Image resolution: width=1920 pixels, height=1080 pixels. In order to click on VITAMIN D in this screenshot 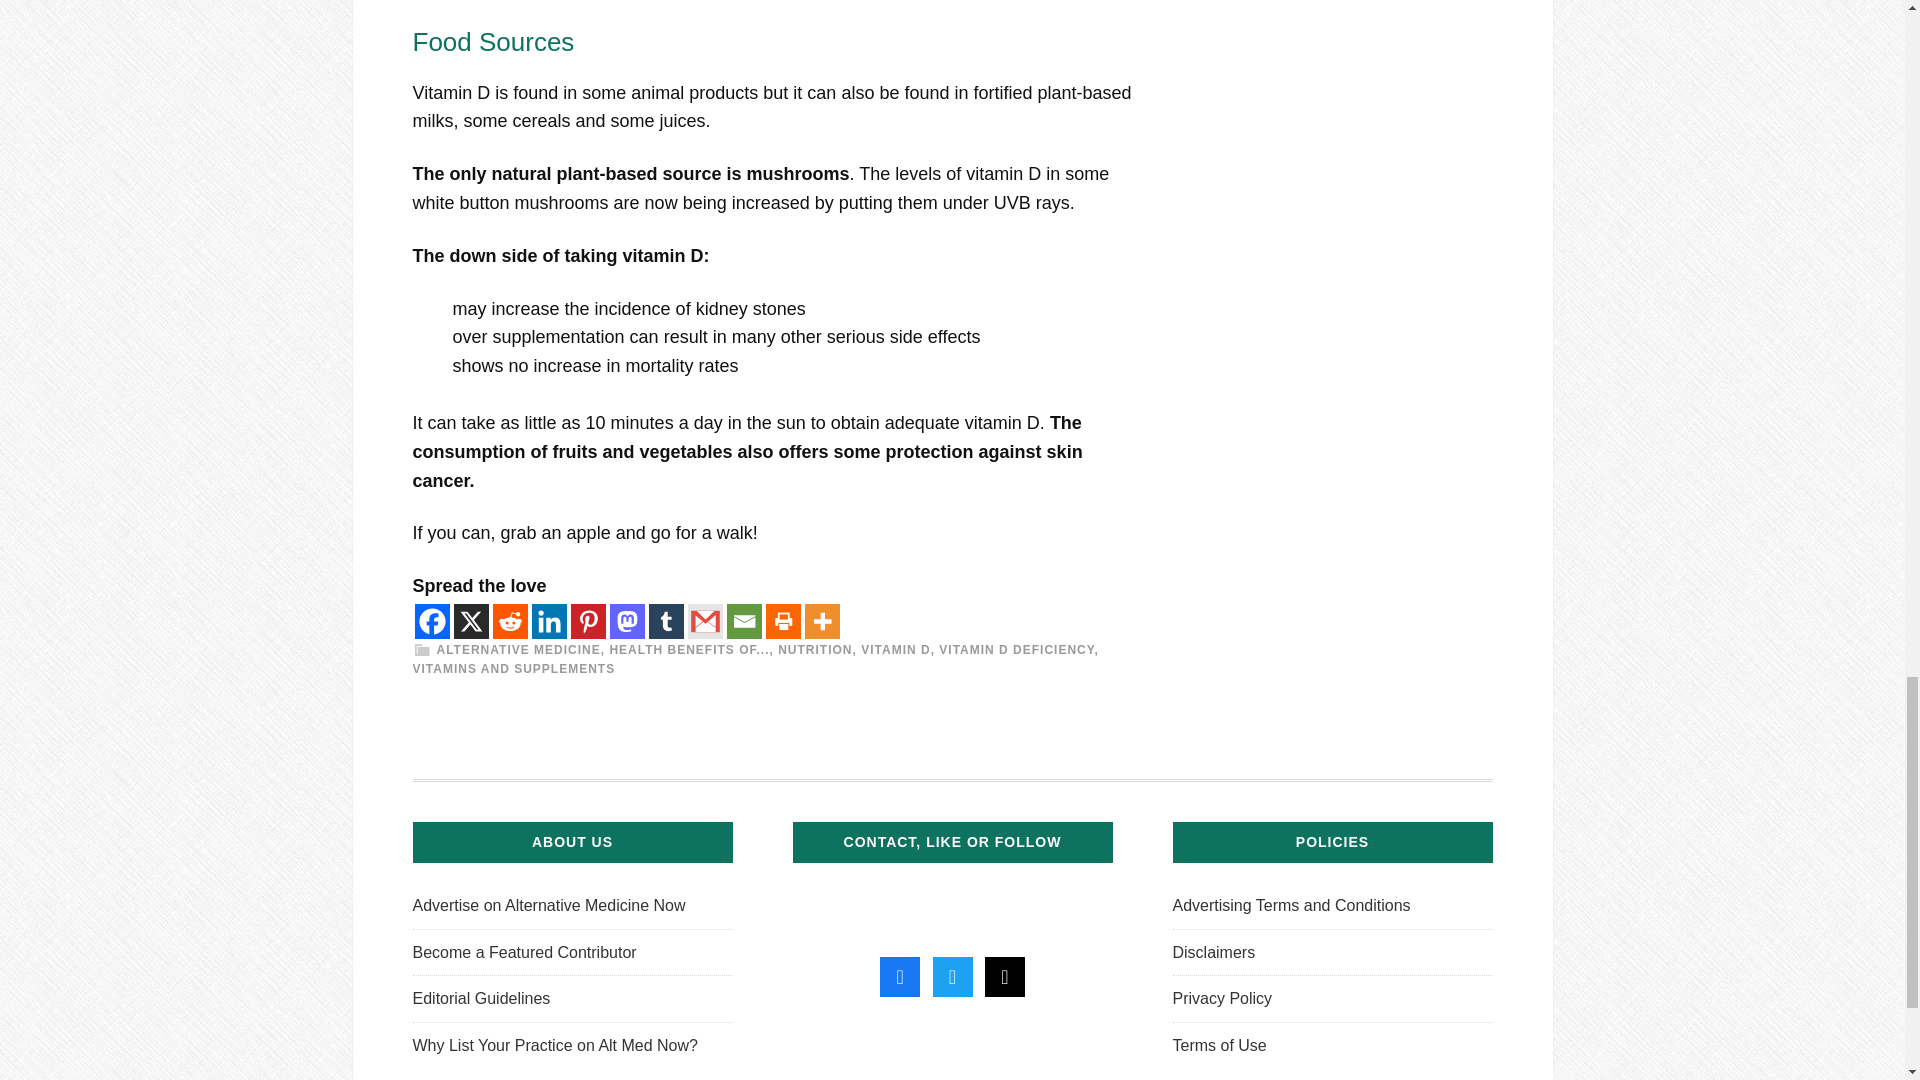, I will do `click(894, 649)`.